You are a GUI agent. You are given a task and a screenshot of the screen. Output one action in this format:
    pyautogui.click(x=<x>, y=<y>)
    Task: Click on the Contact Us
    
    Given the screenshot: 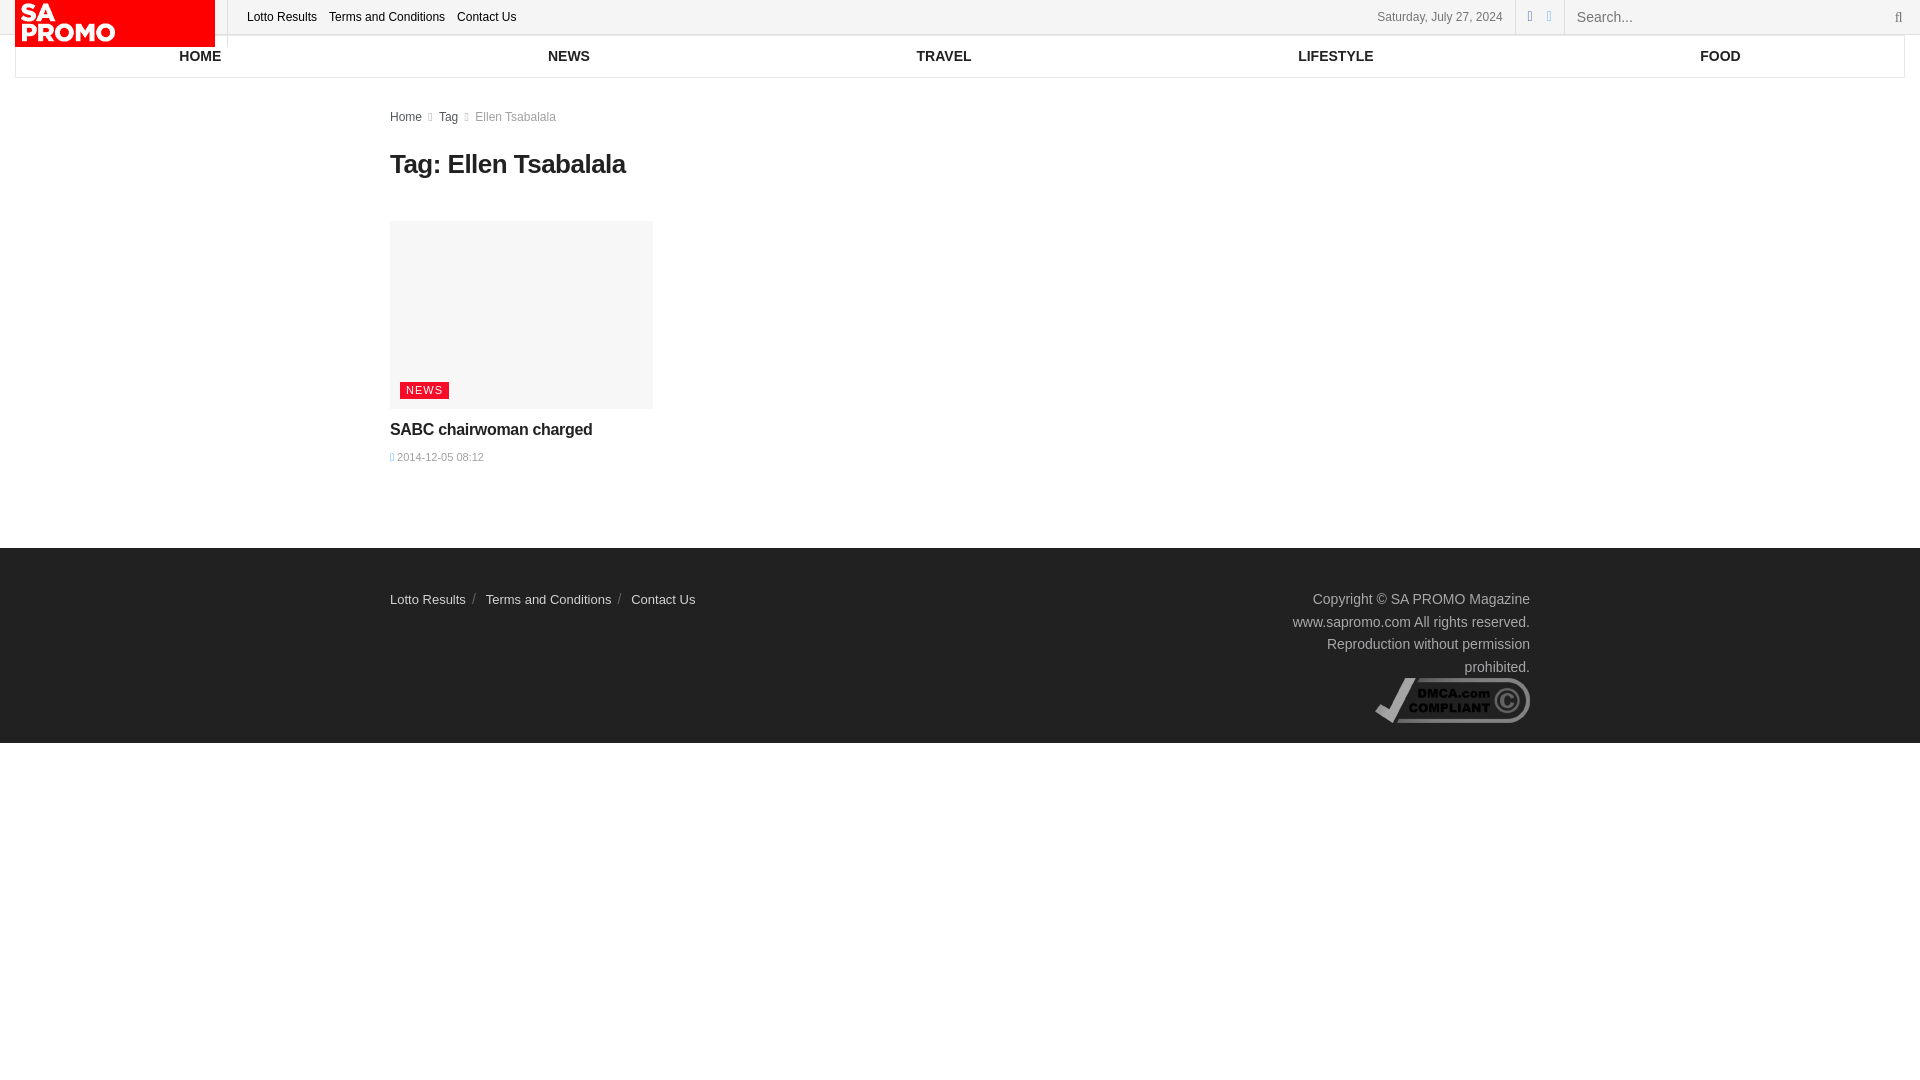 What is the action you would take?
    pyautogui.click(x=486, y=16)
    